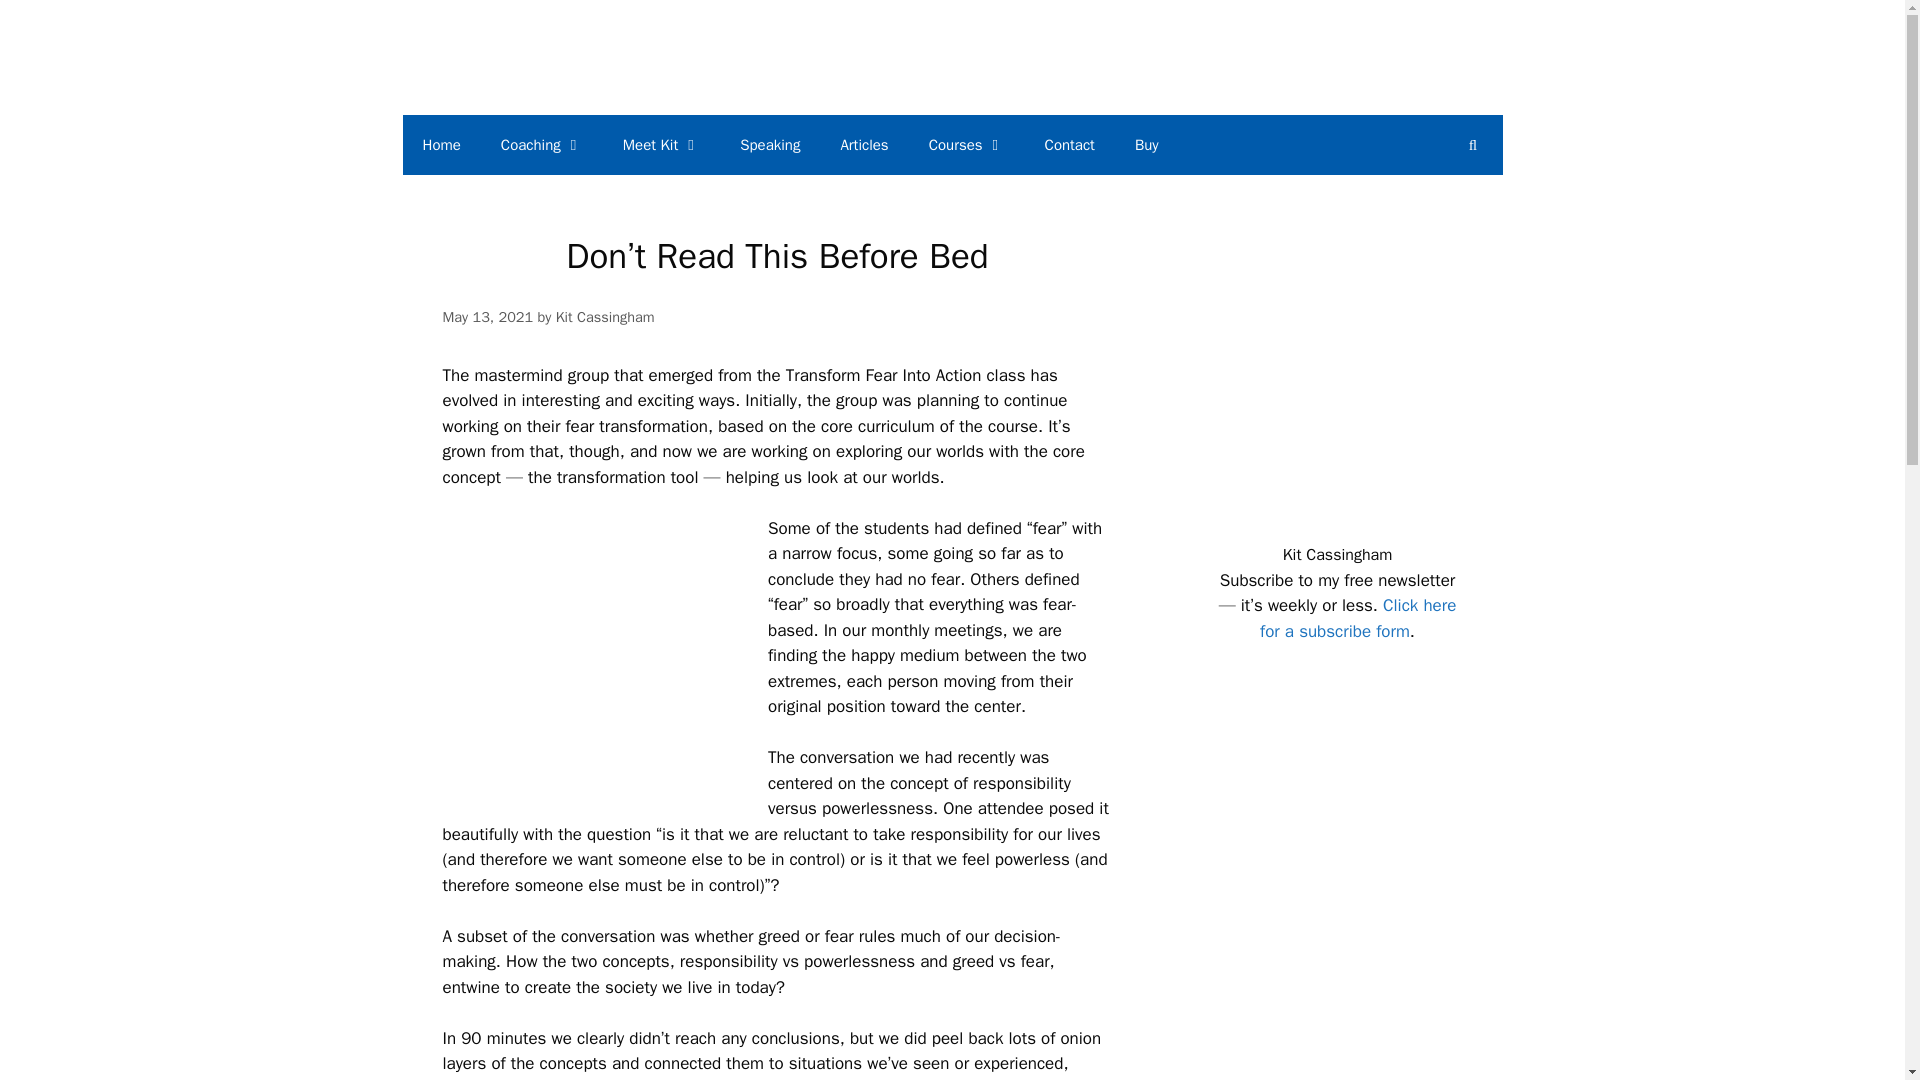 Image resolution: width=1920 pixels, height=1080 pixels. What do you see at coordinates (966, 144) in the screenshot?
I see `Courses` at bounding box center [966, 144].